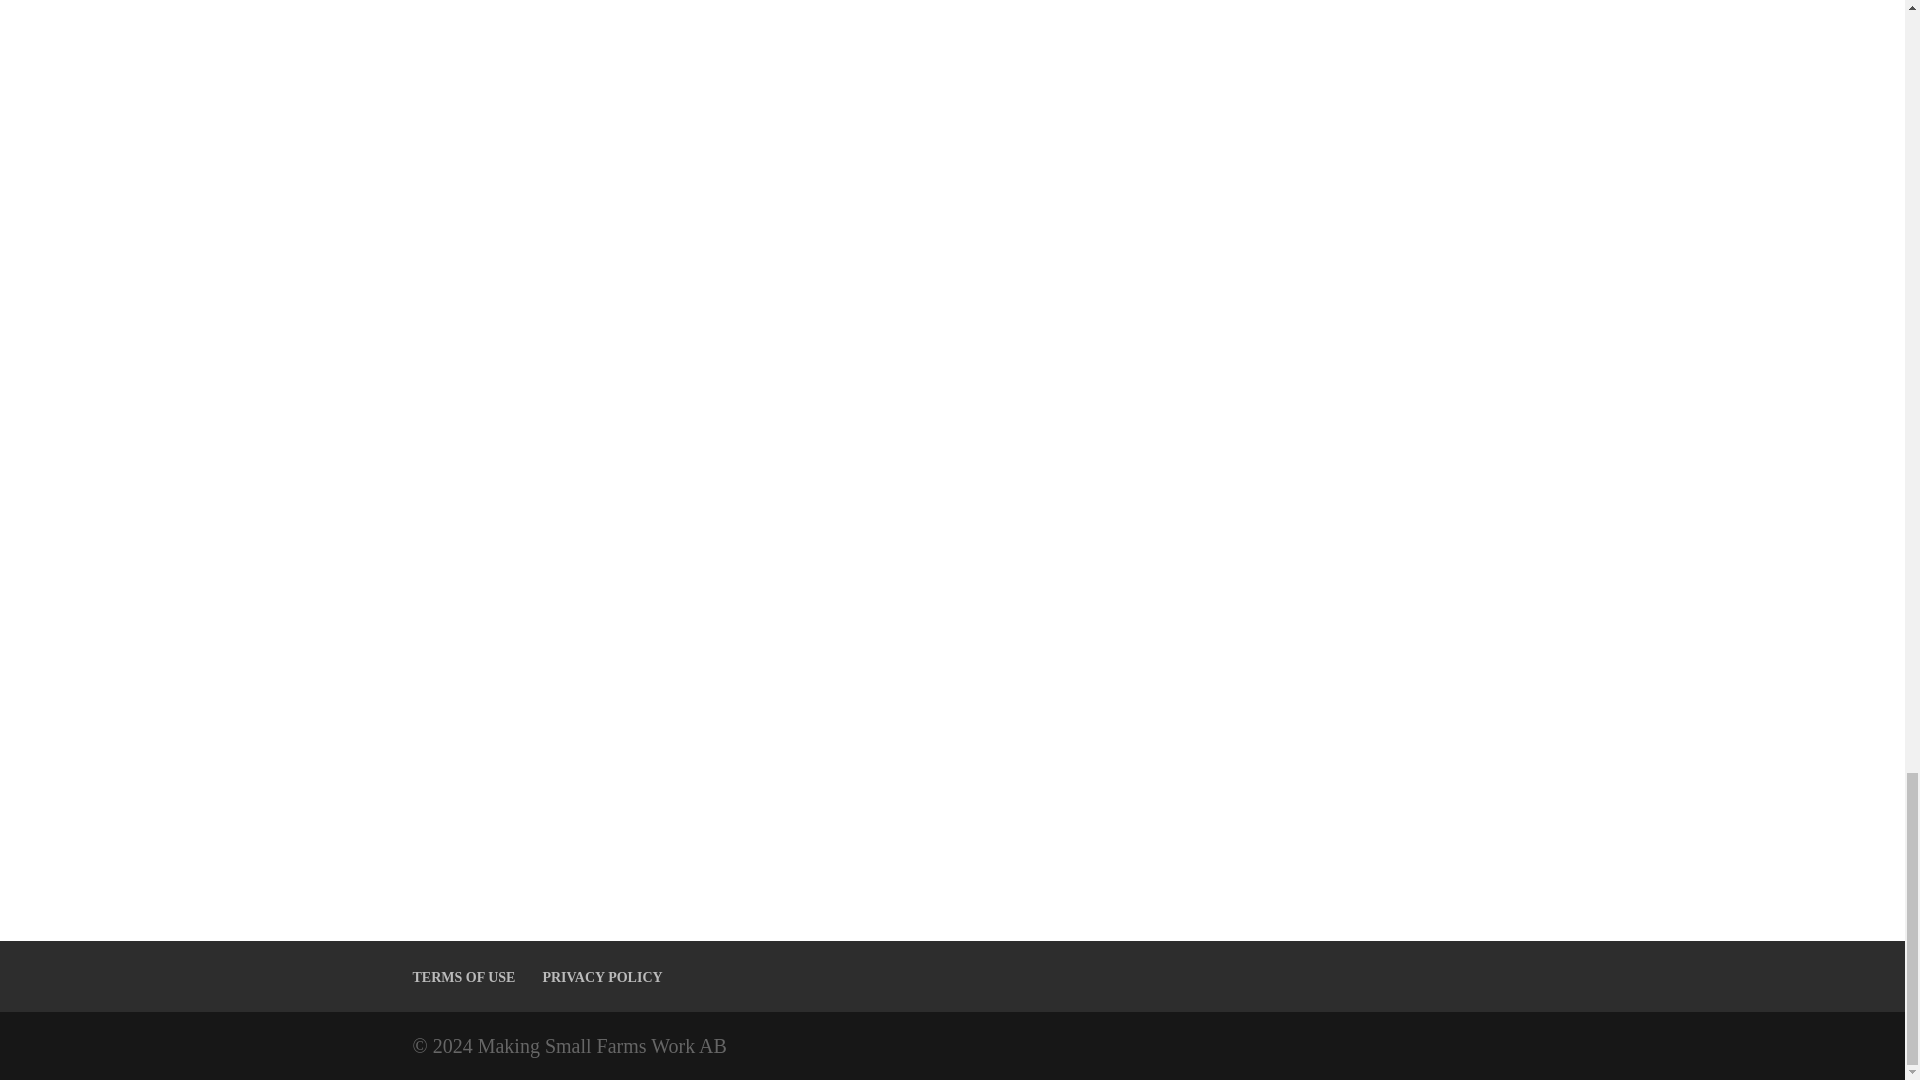 This screenshot has height=1080, width=1920. What do you see at coordinates (463, 976) in the screenshot?
I see `TERMS OF USE` at bounding box center [463, 976].